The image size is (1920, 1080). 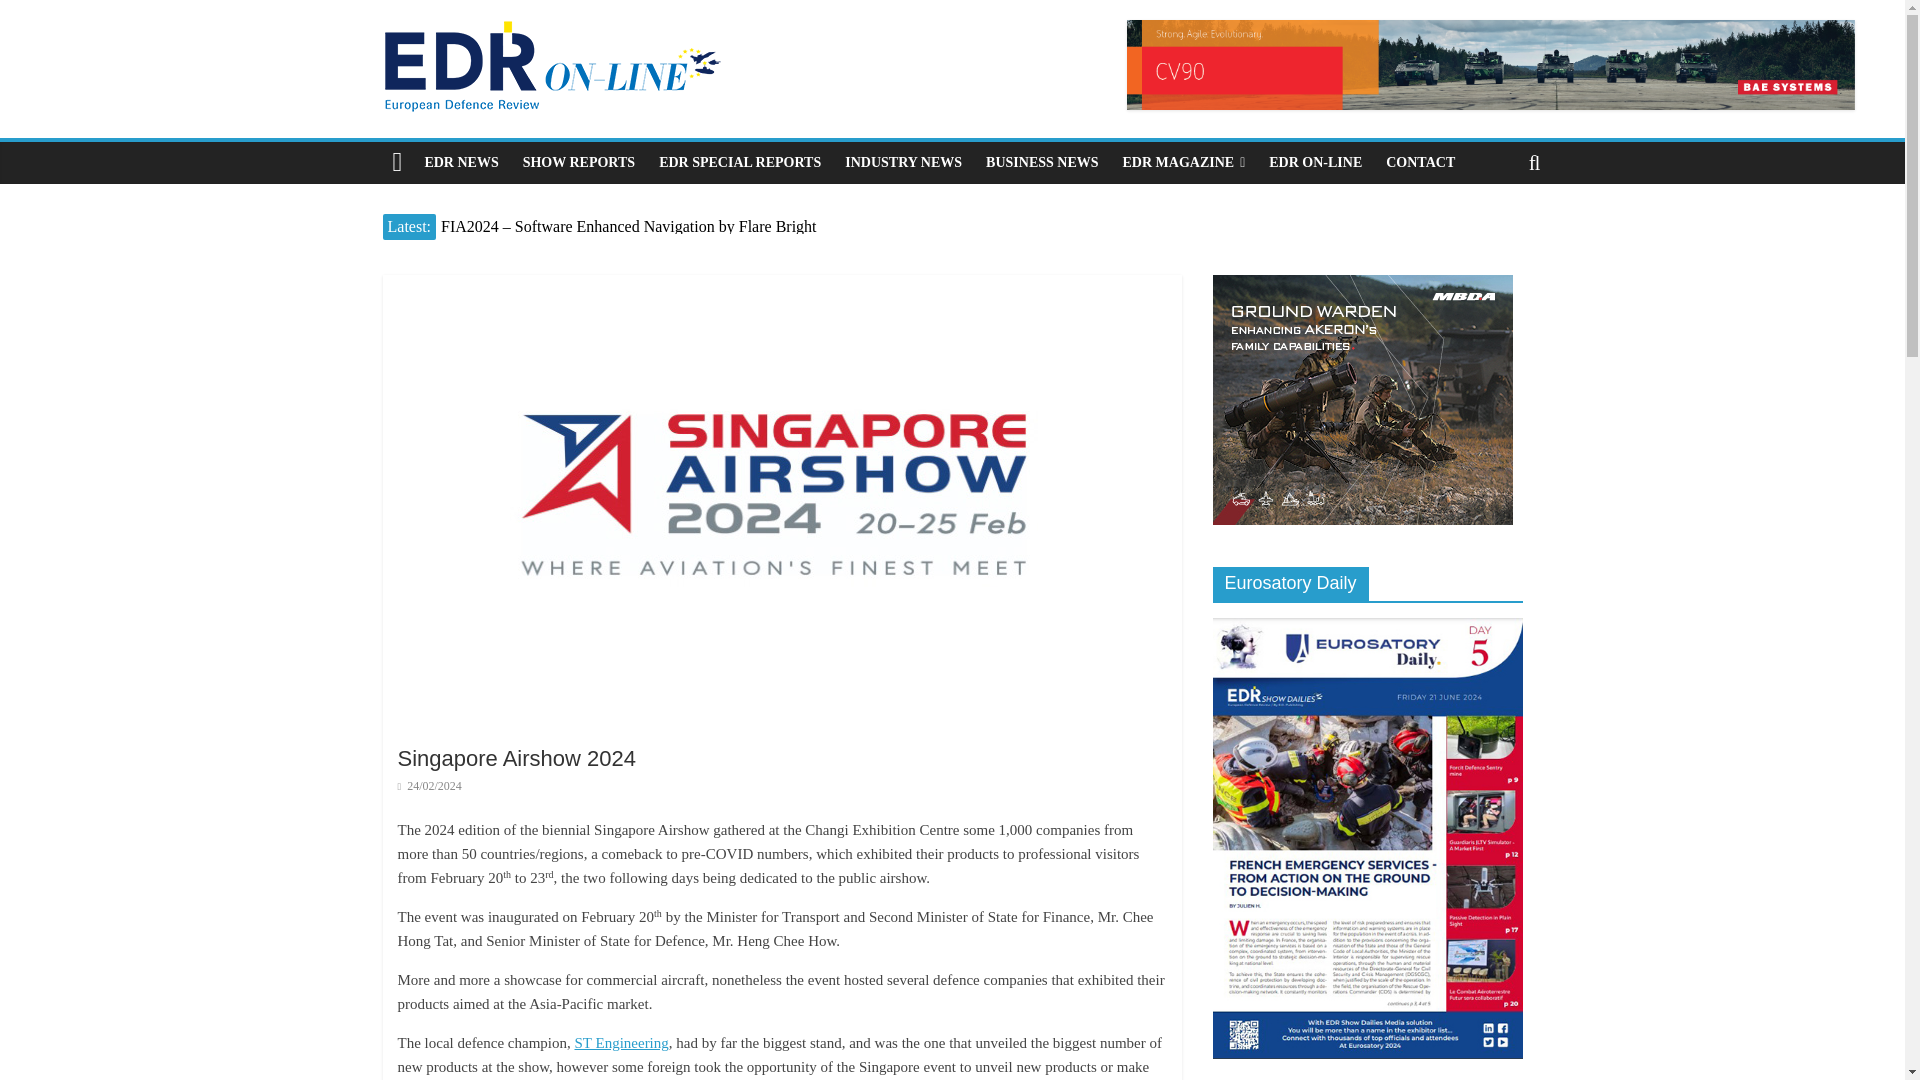 What do you see at coordinates (903, 162) in the screenshot?
I see `Industry Press` at bounding box center [903, 162].